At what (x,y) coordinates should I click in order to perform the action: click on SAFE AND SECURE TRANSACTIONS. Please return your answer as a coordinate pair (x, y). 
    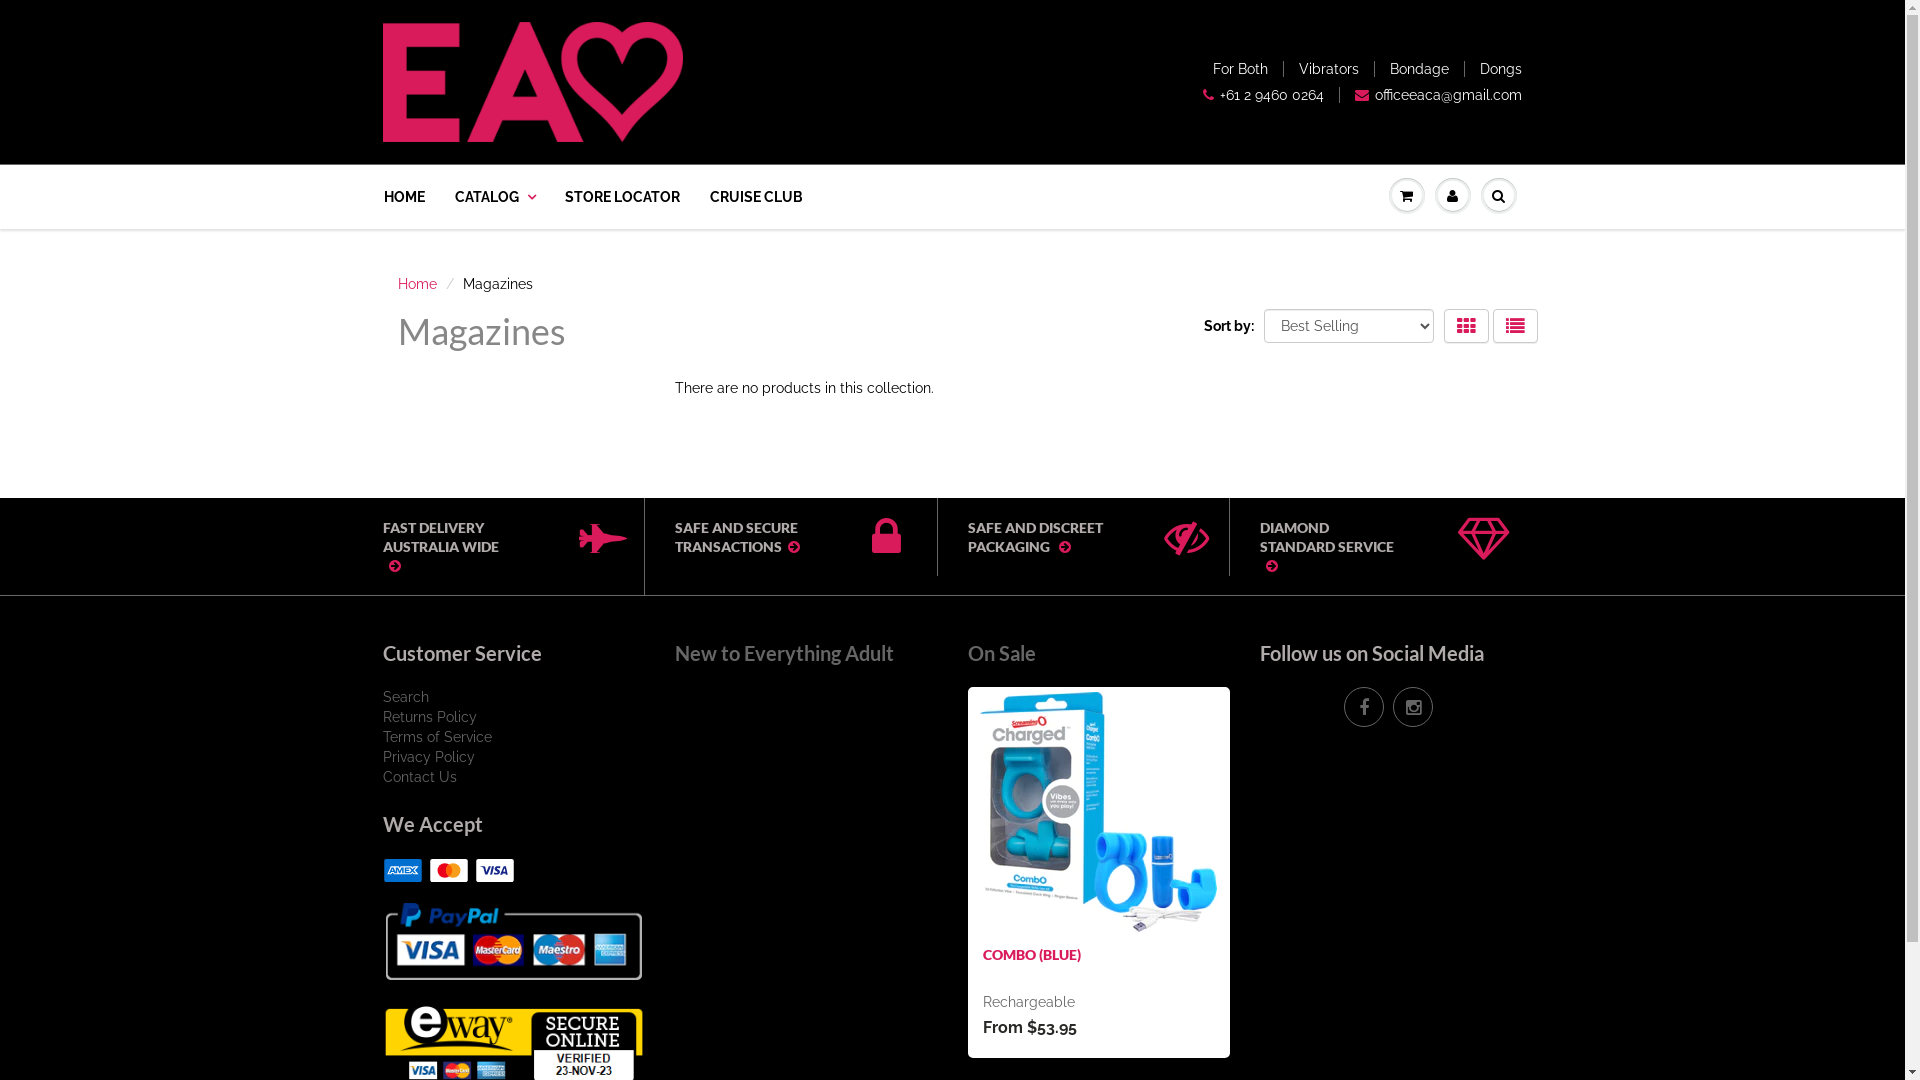
    Looking at the image, I should click on (776, 537).